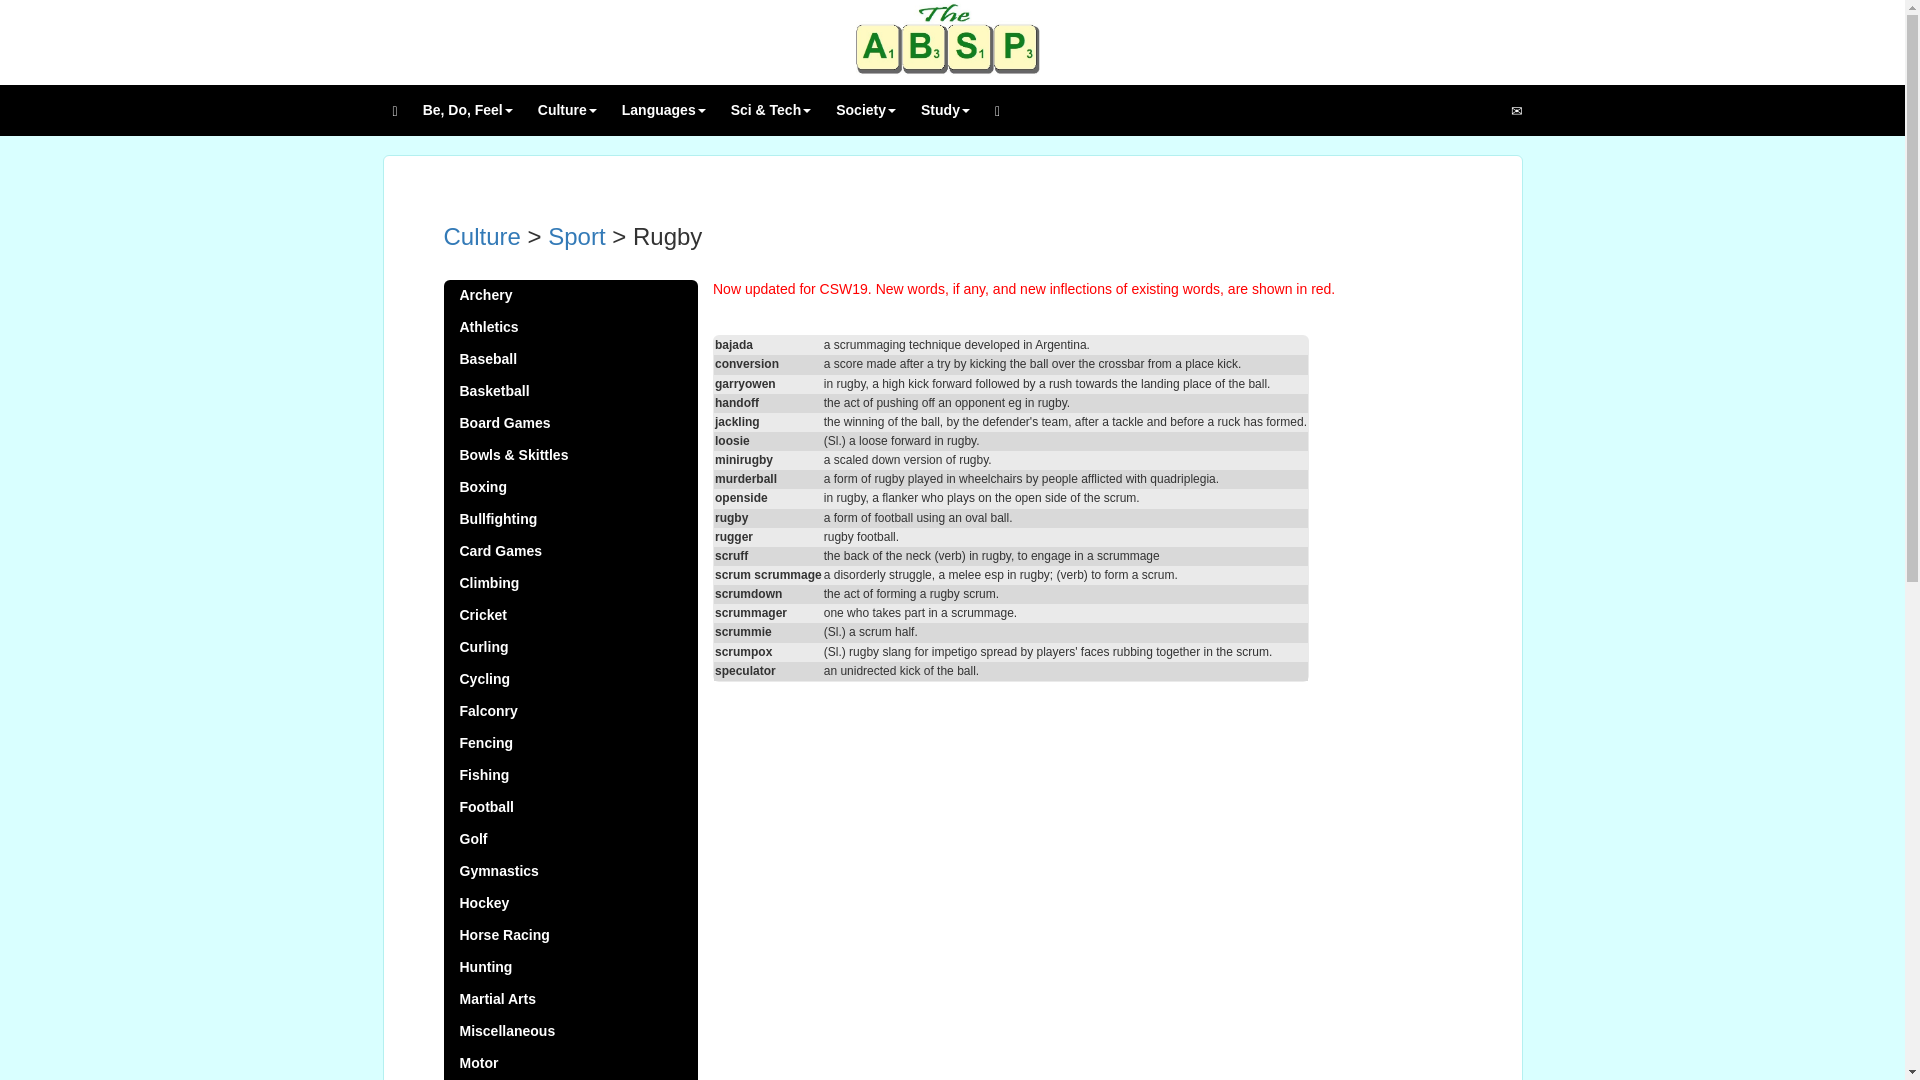 The image size is (1920, 1080). I want to click on Languages, so click(666, 110).